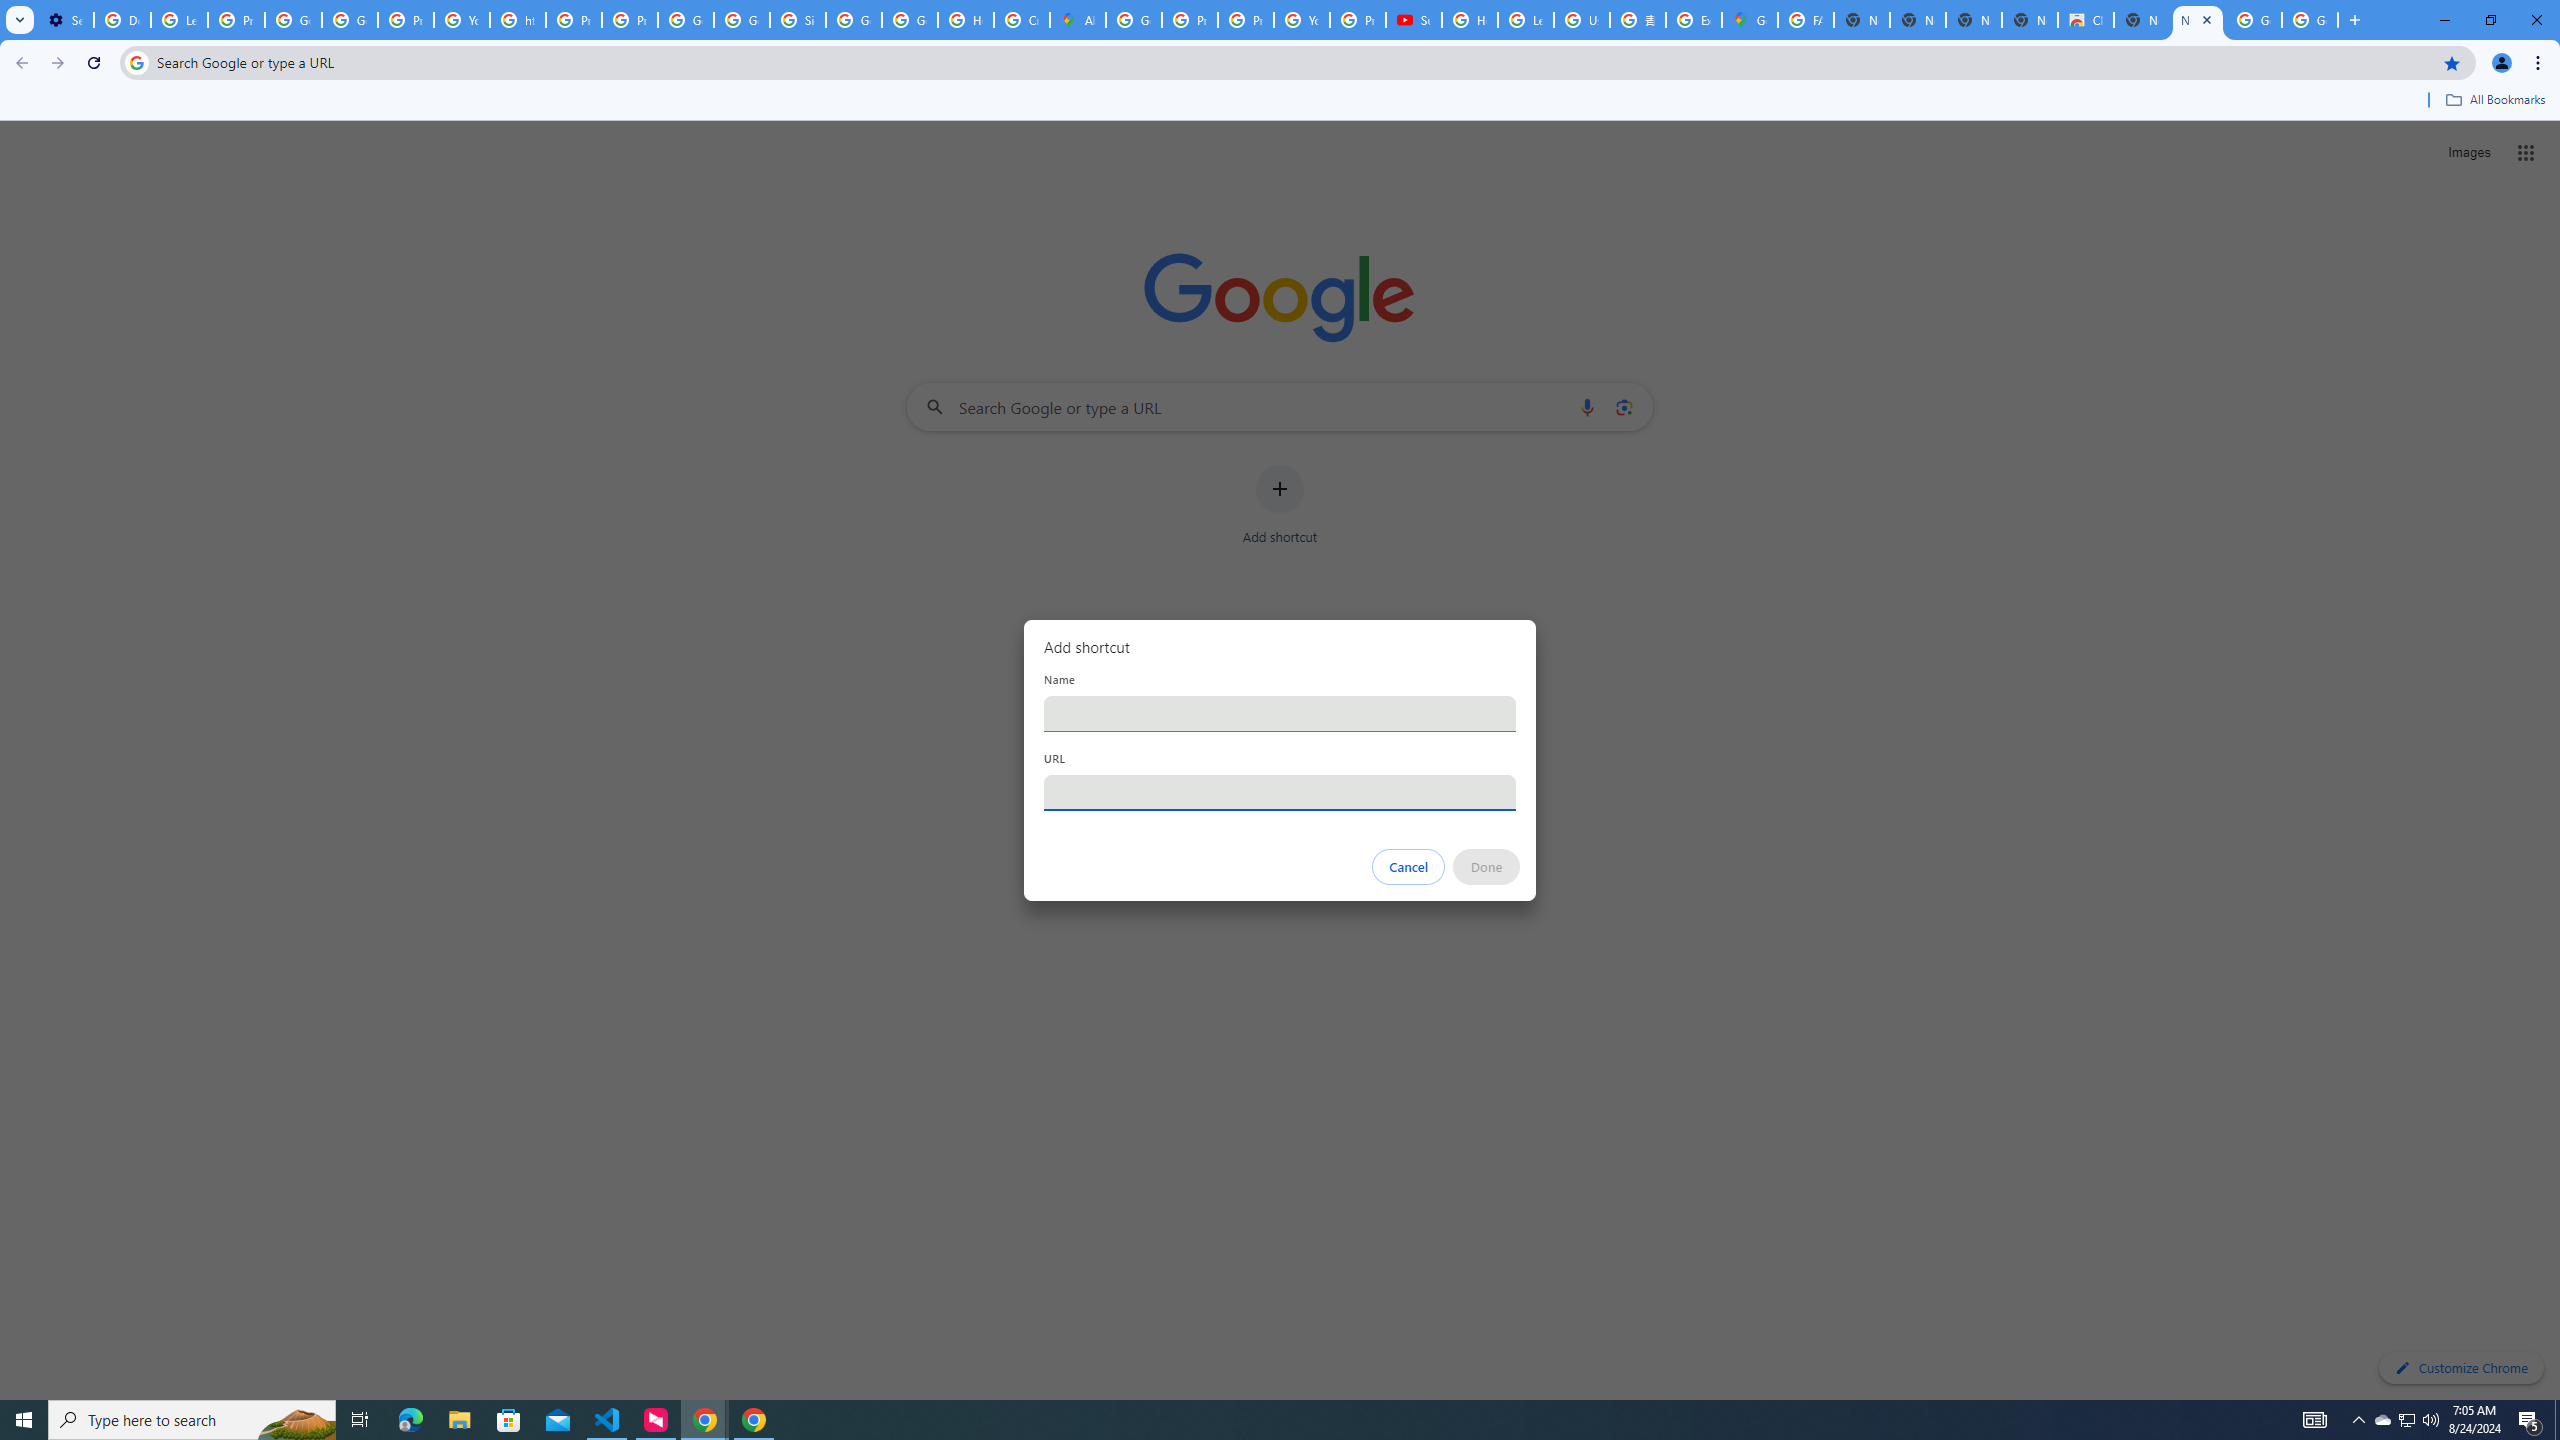 This screenshot has width=2560, height=1440. What do you see at coordinates (2310, 20) in the screenshot?
I see `Google Images` at bounding box center [2310, 20].